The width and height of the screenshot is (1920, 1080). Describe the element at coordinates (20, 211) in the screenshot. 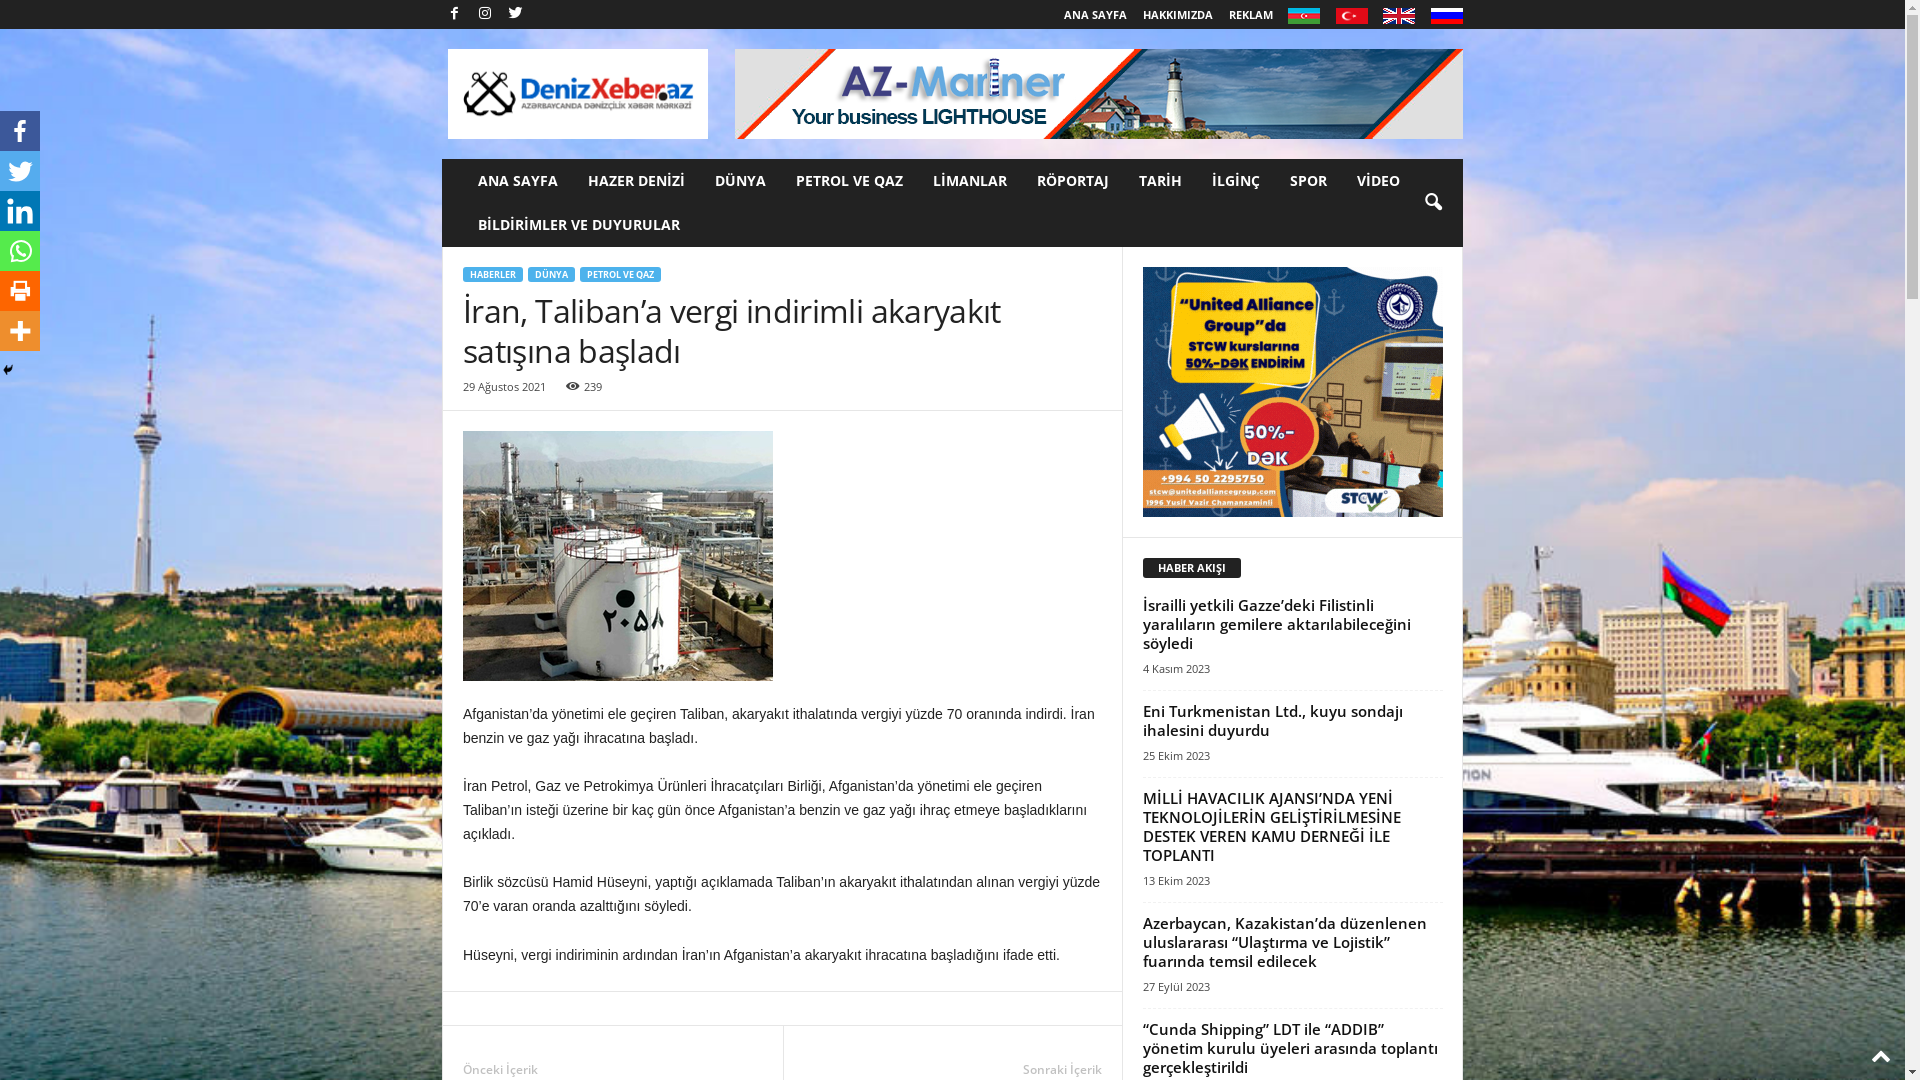

I see `Linkedin` at that location.